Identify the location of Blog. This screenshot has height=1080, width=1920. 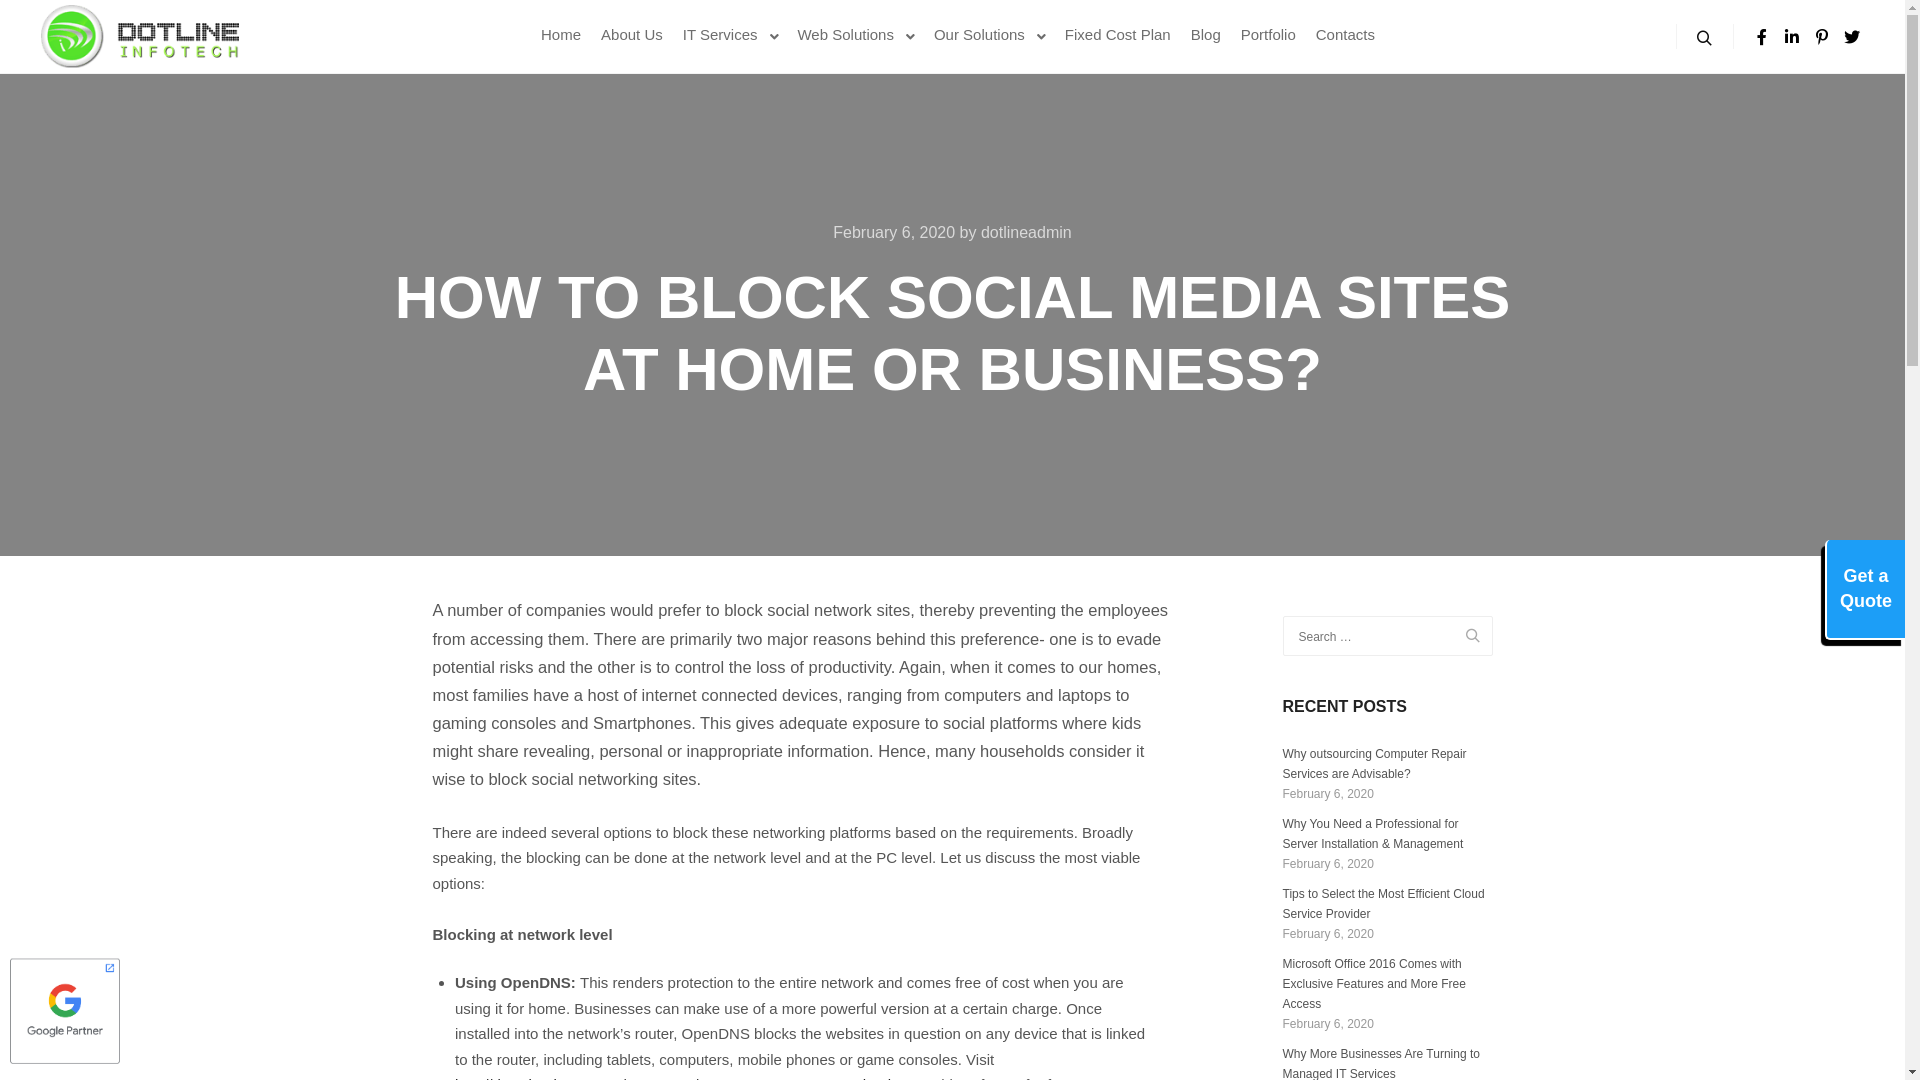
(1206, 34).